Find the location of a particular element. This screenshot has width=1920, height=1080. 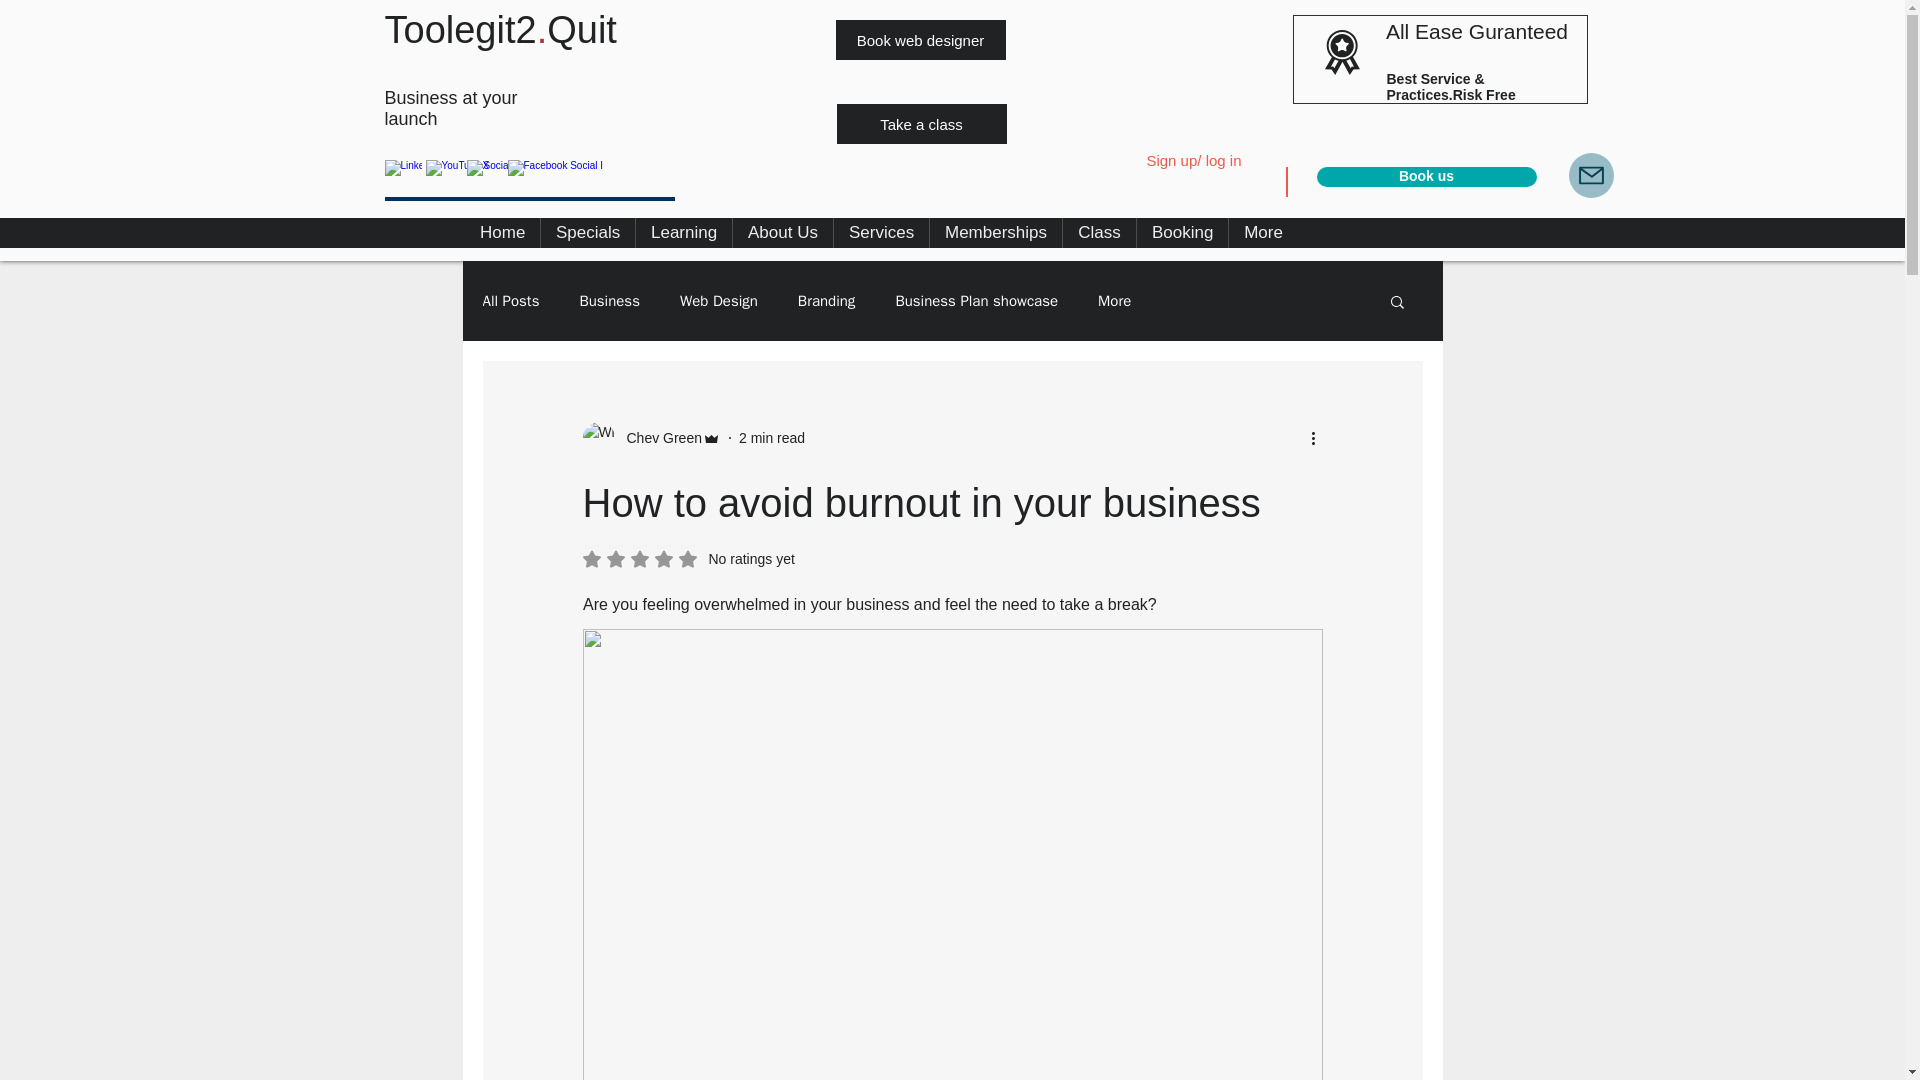

Business is located at coordinates (609, 301).